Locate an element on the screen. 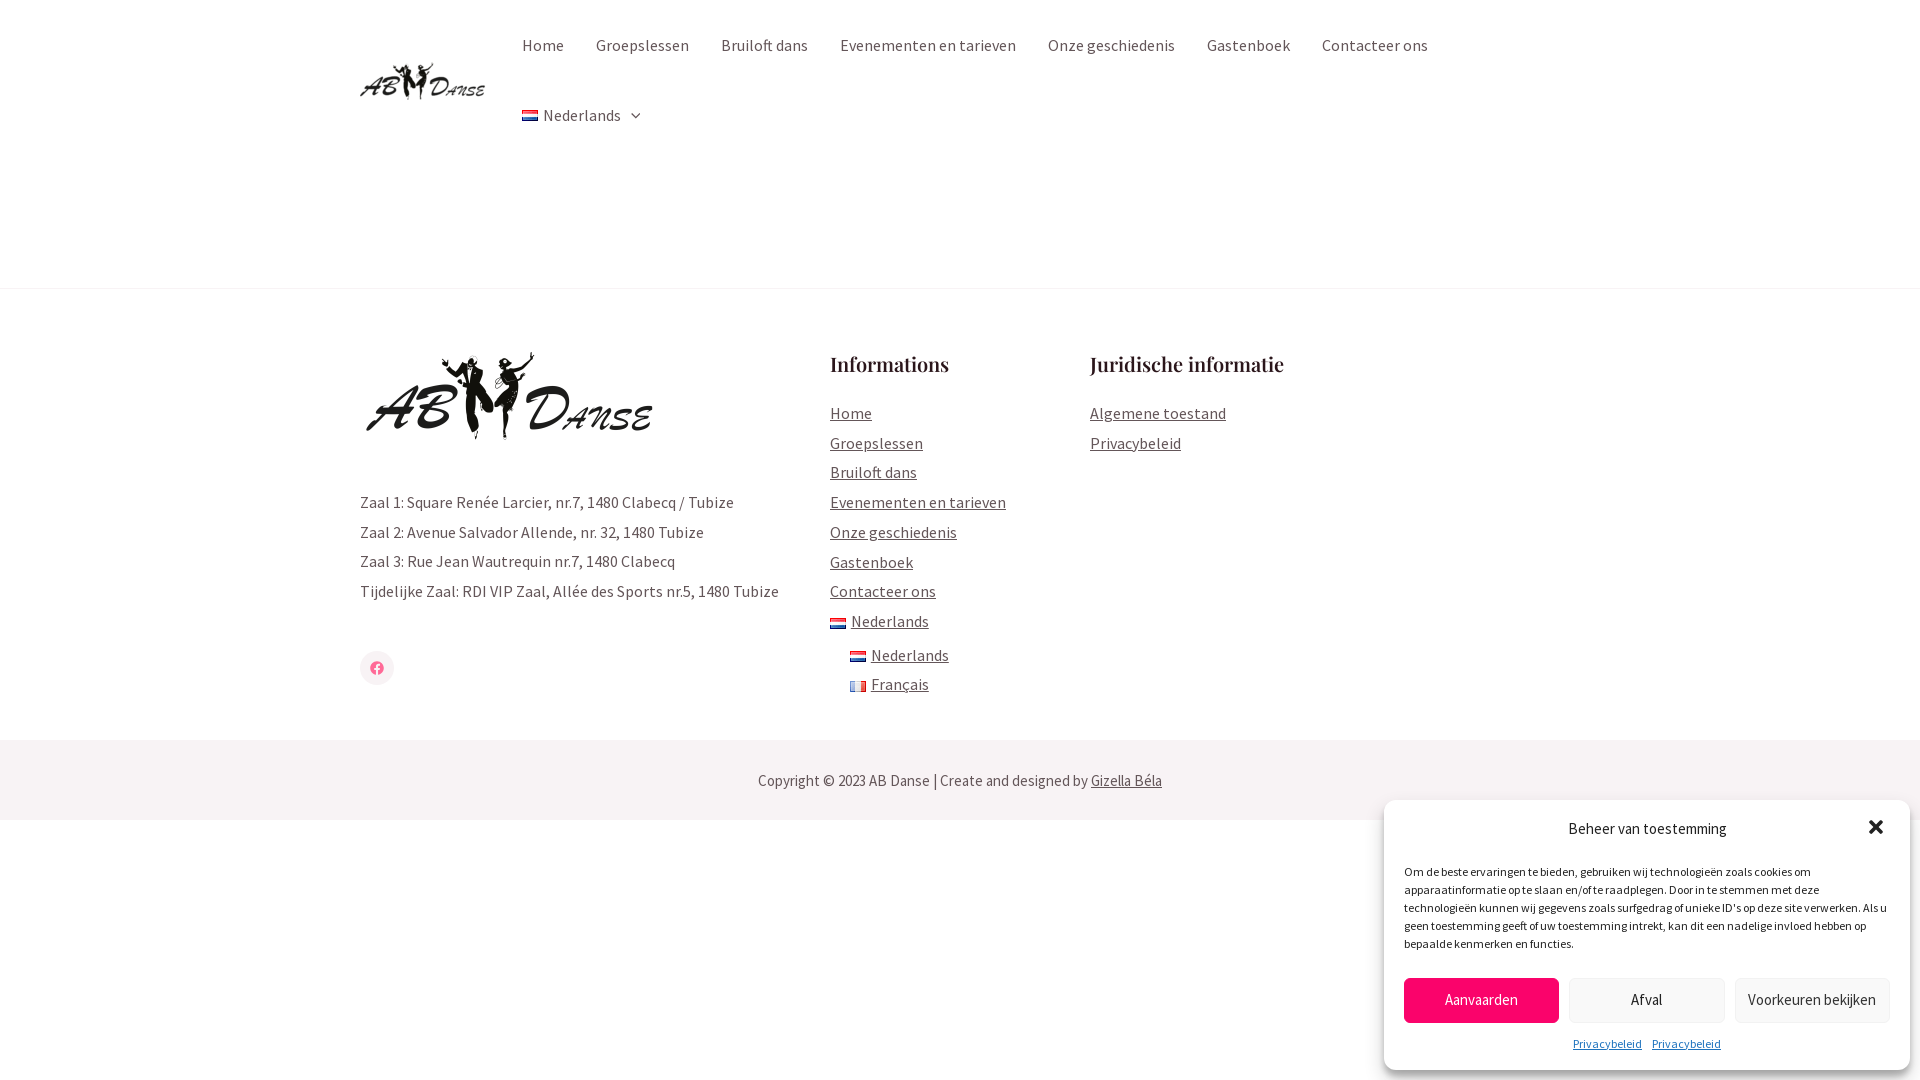 The width and height of the screenshot is (1920, 1080). Groepslessen is located at coordinates (876, 443).